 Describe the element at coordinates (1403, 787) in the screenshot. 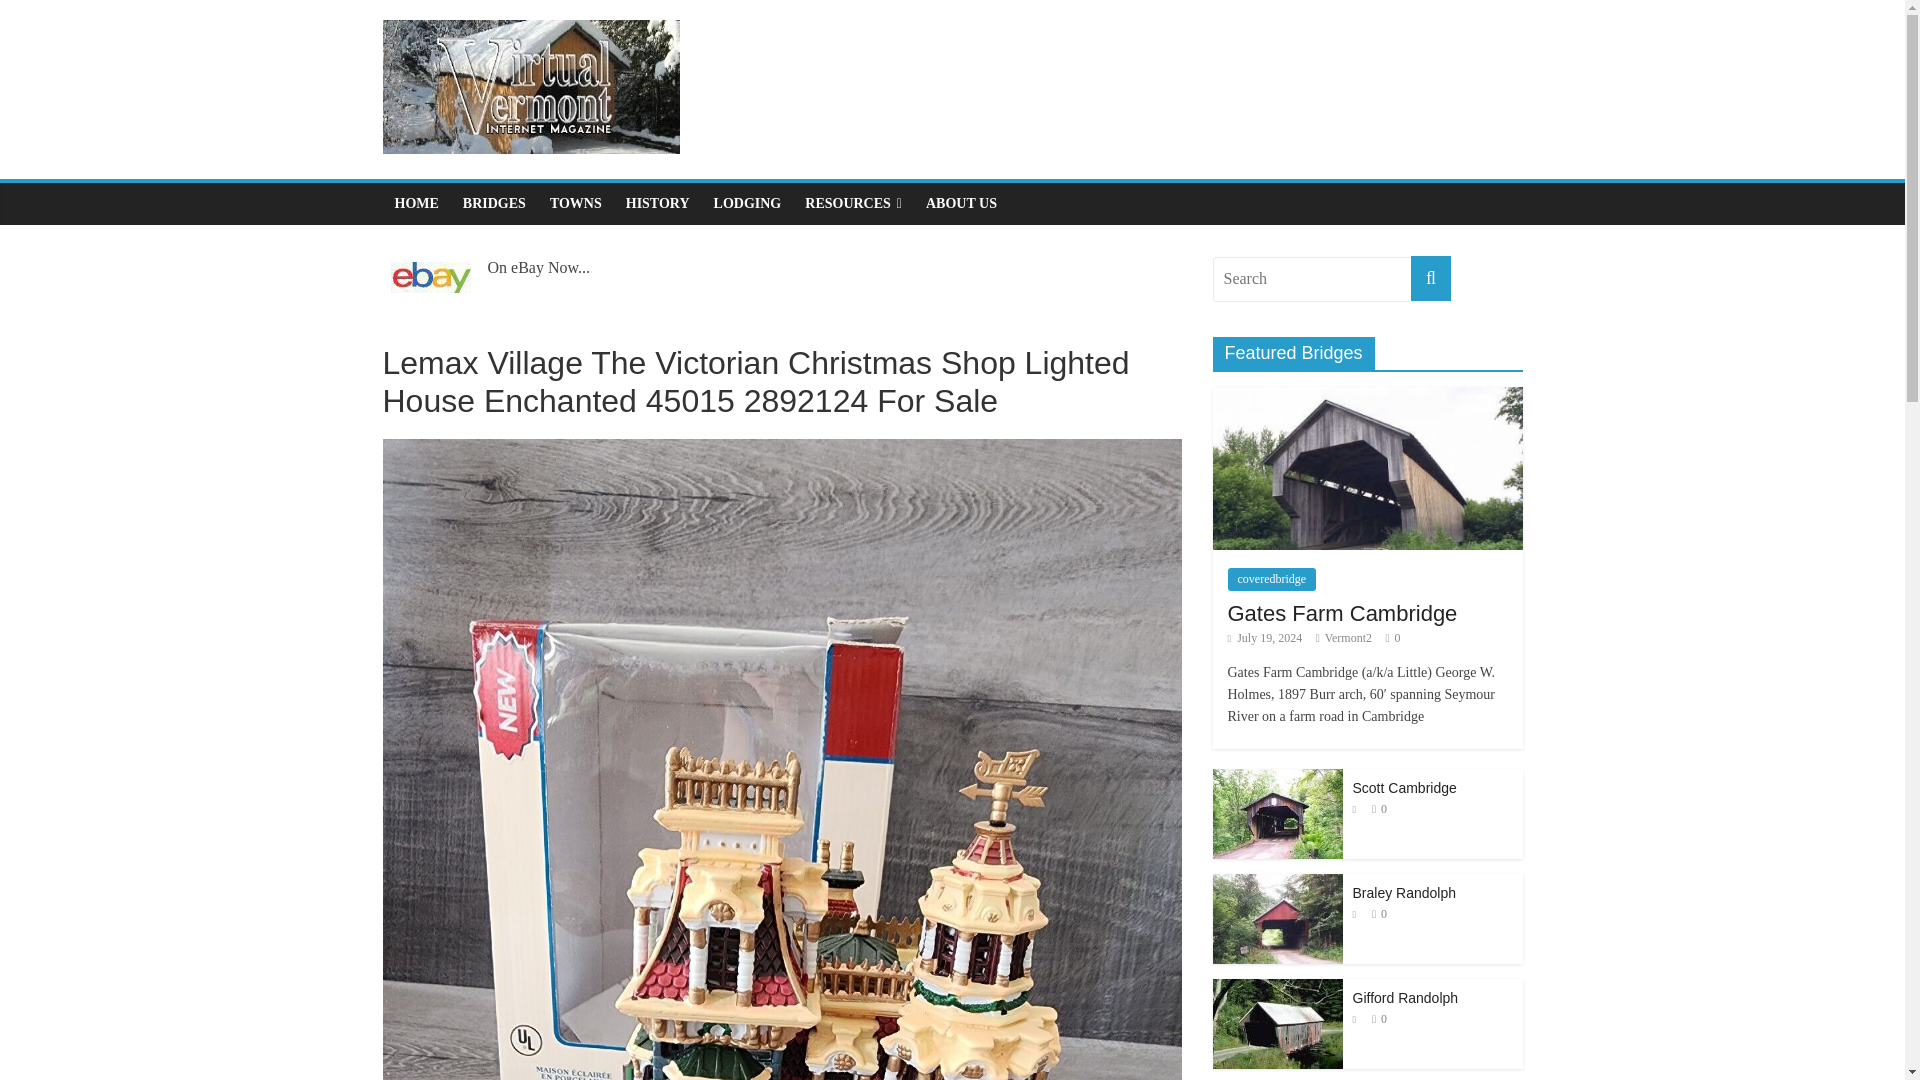

I see `Scott Cambridge` at that location.